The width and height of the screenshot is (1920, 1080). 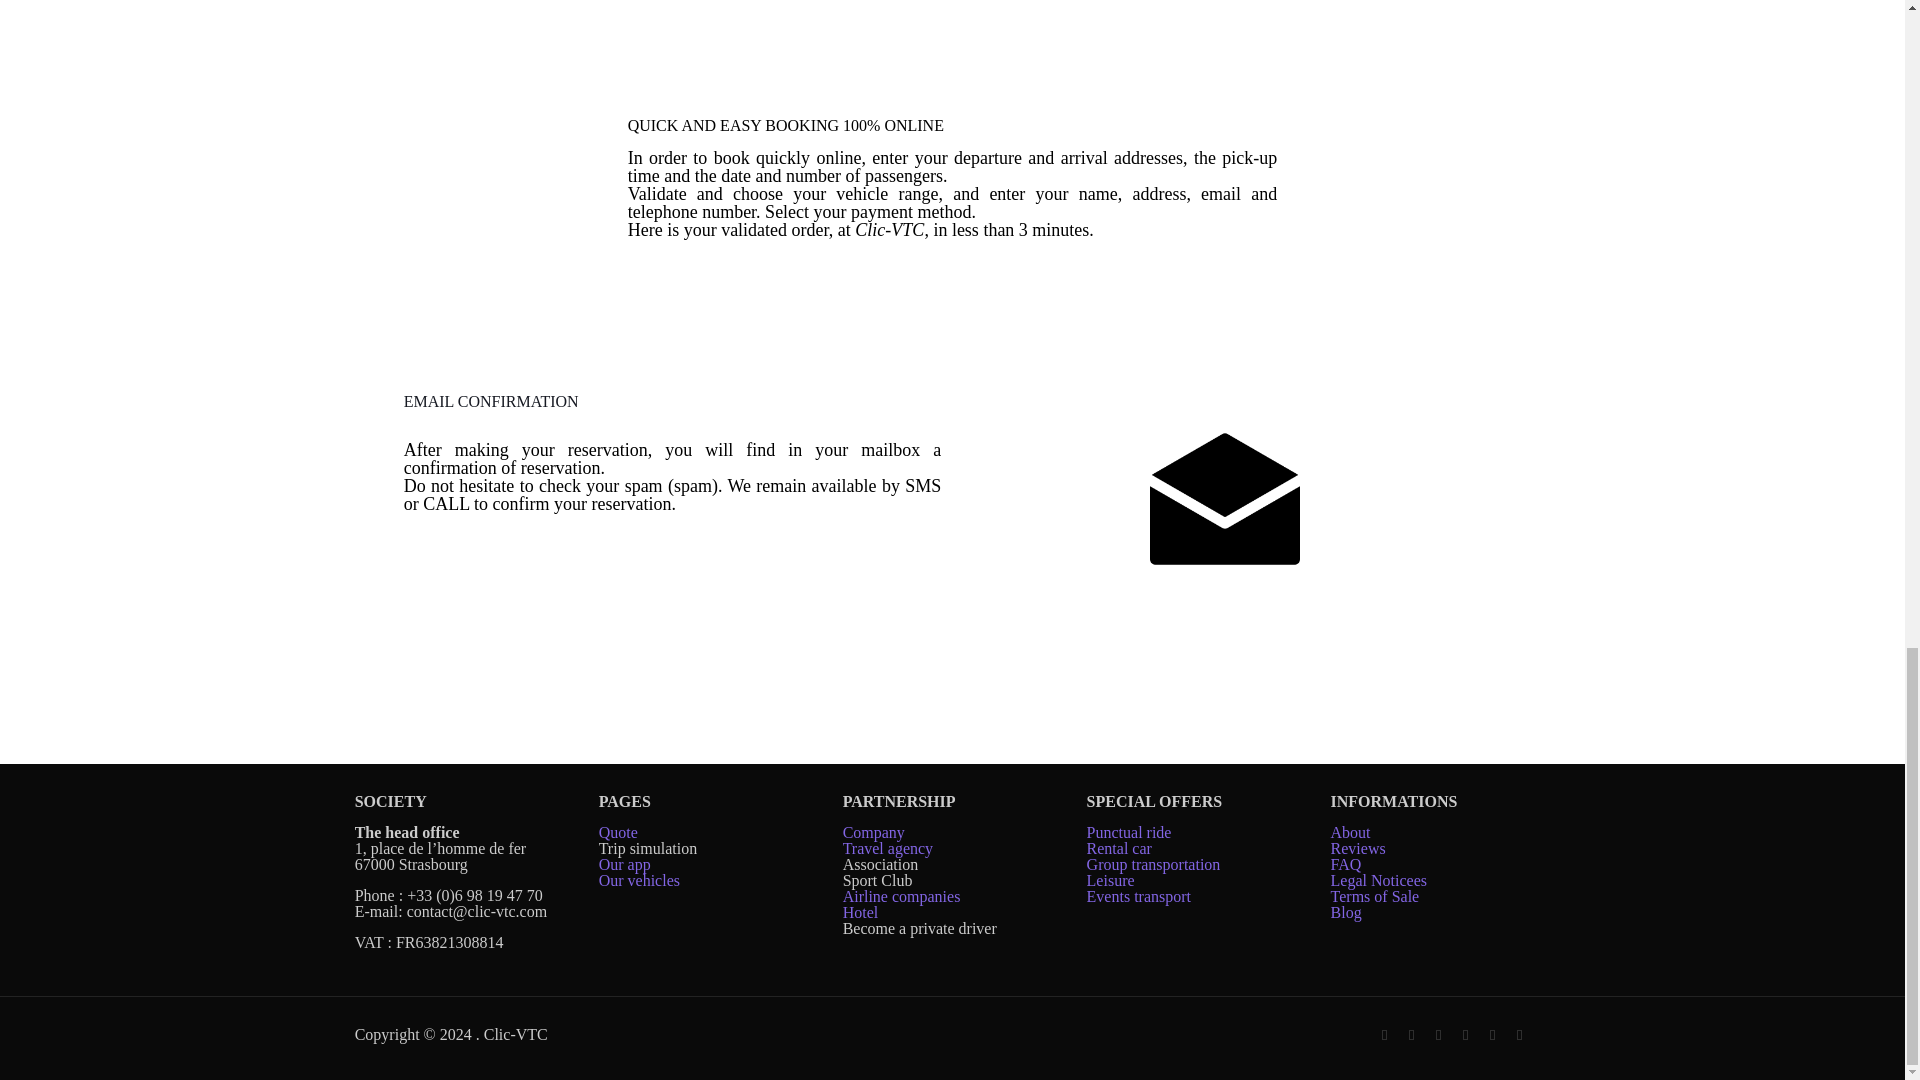 What do you see at coordinates (1140, 896) in the screenshot?
I see `Events transport ` at bounding box center [1140, 896].